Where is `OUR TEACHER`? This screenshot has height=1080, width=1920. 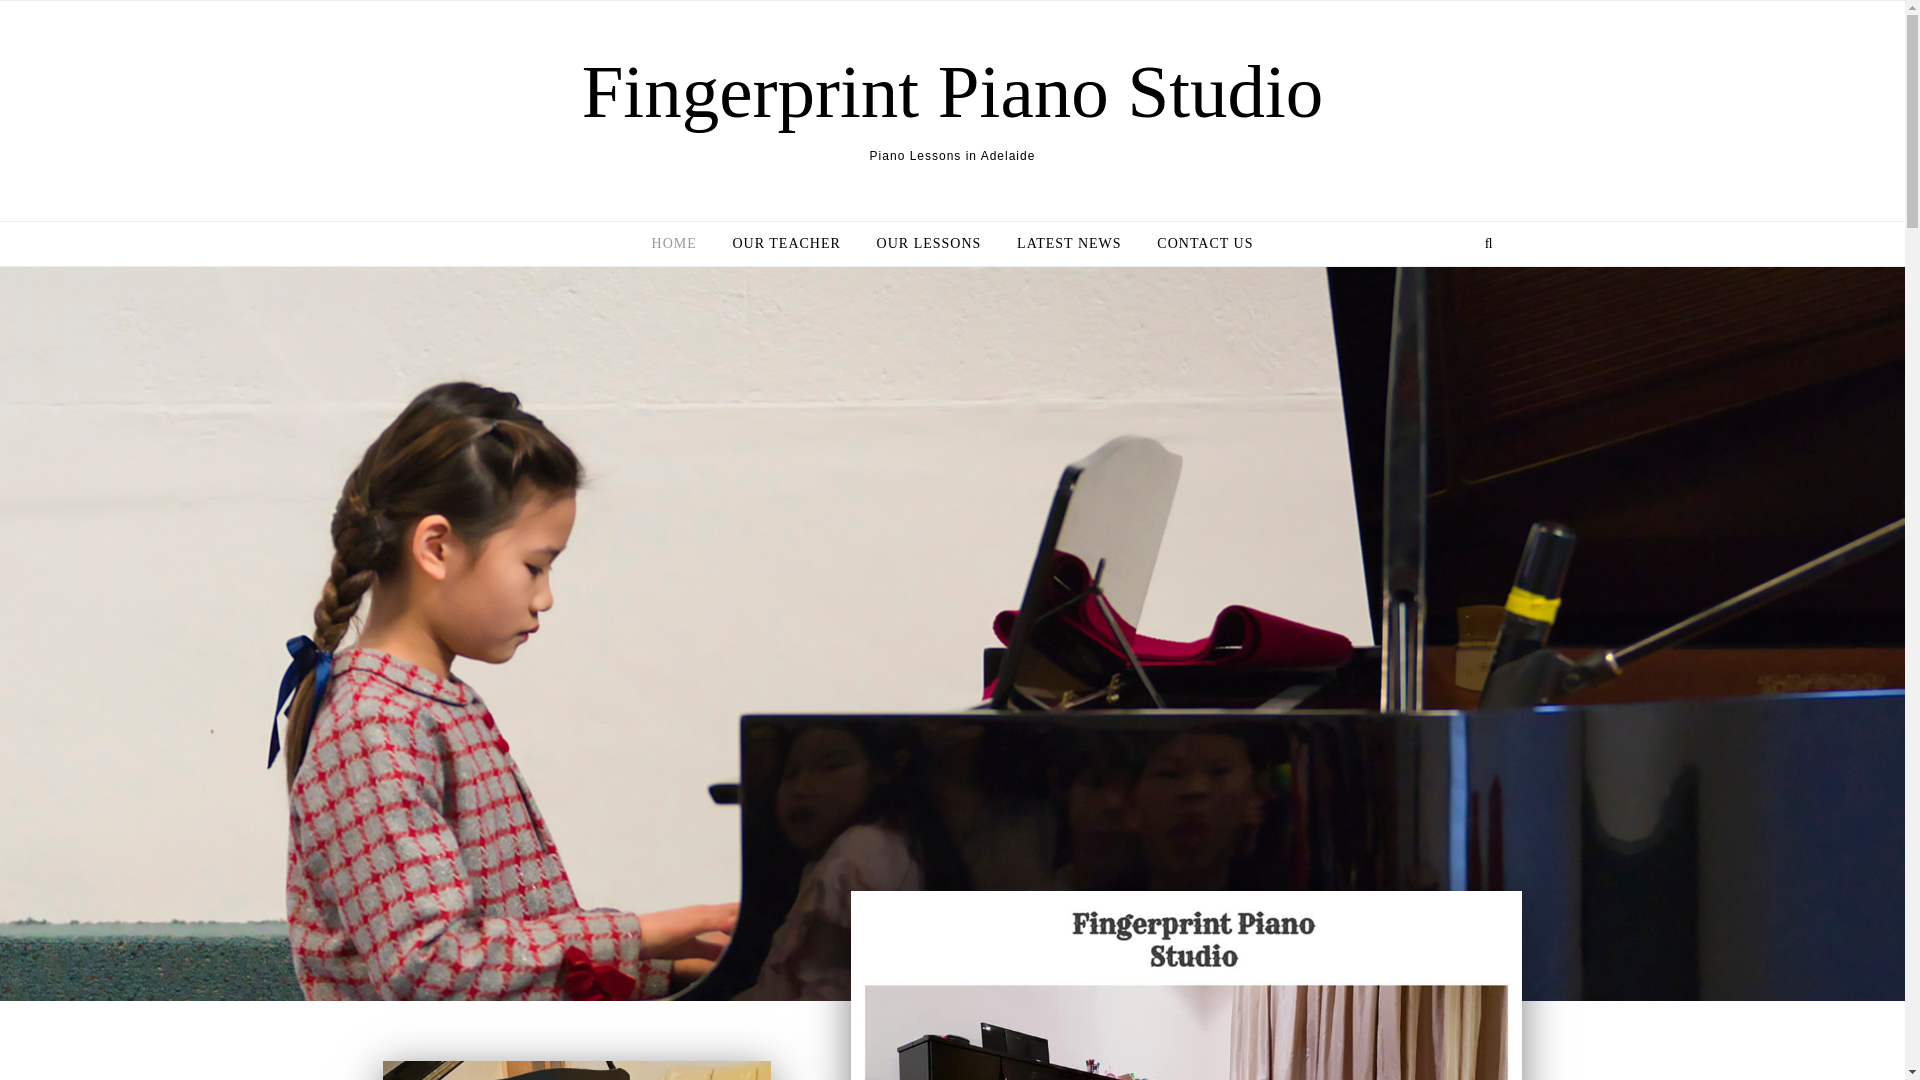
OUR TEACHER is located at coordinates (786, 244).